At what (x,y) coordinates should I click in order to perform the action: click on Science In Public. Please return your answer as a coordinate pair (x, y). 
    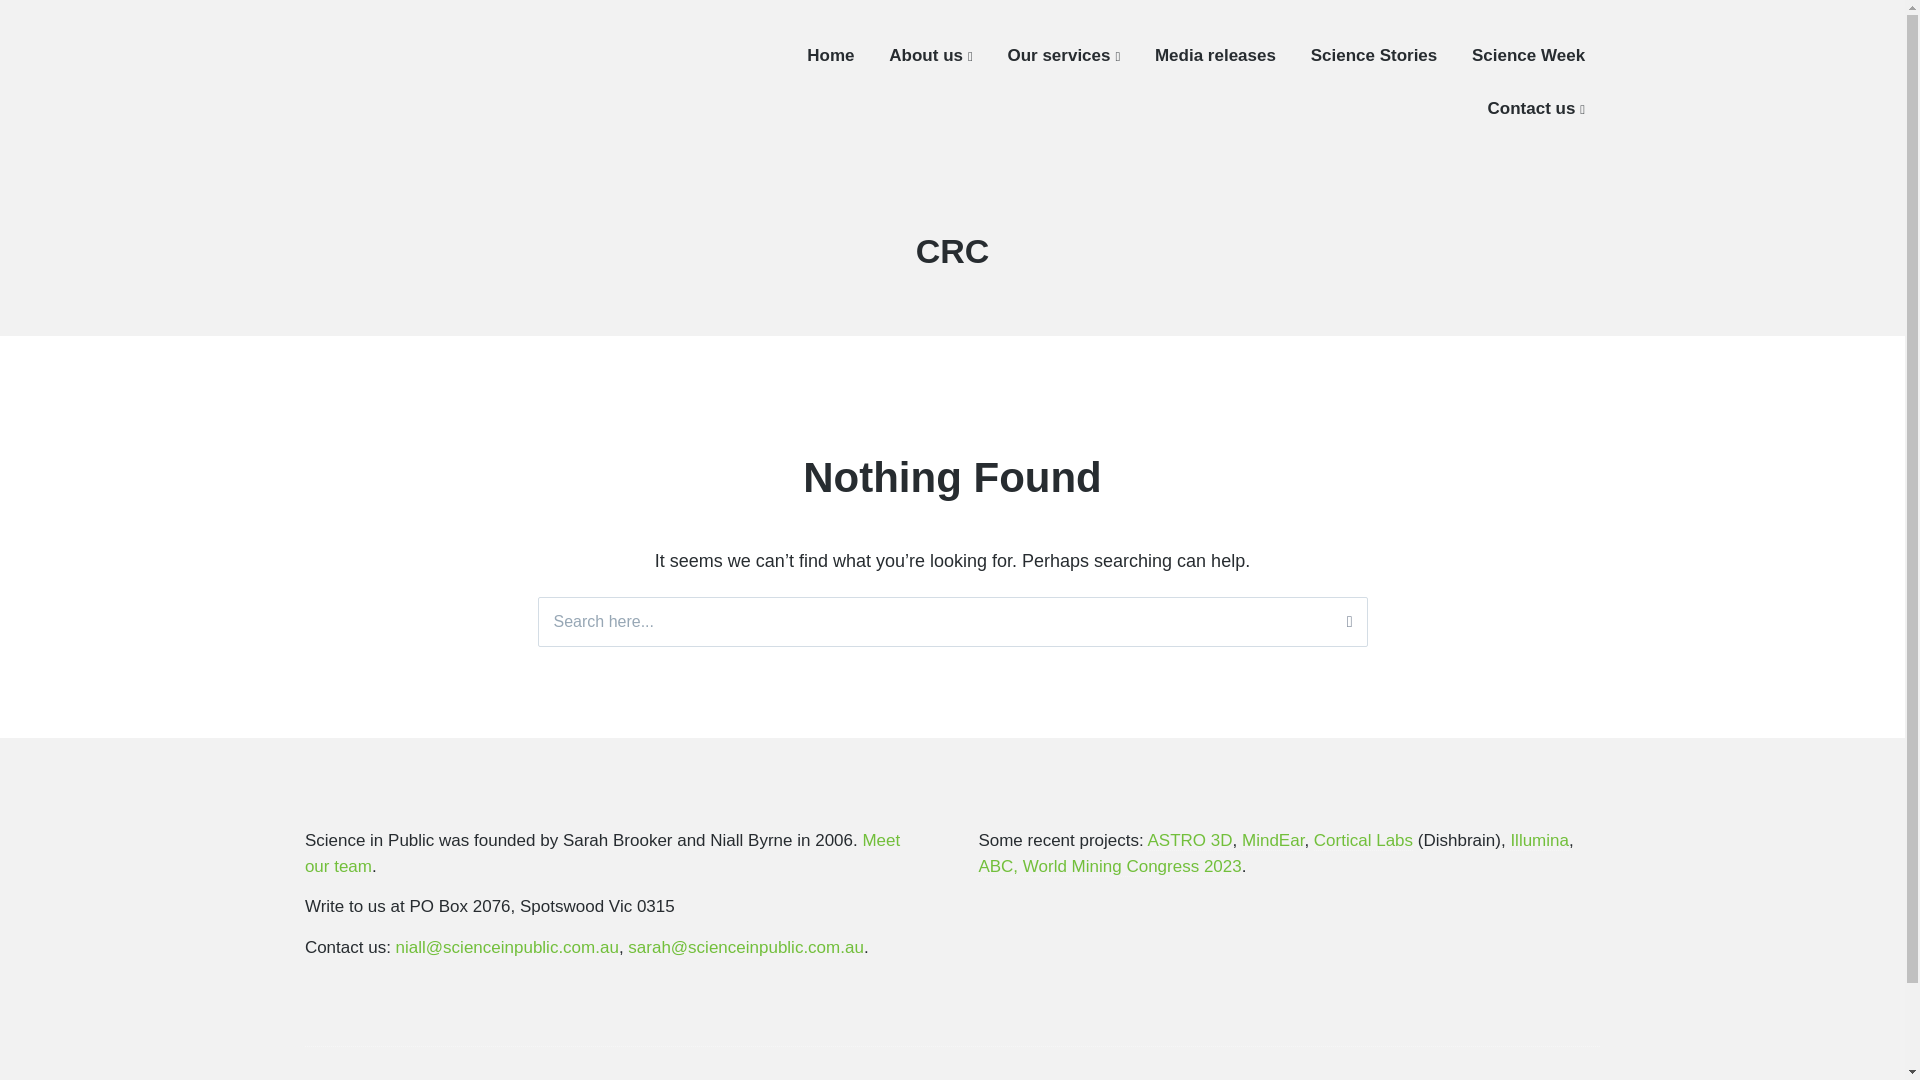
    Looking at the image, I should click on (412, 103).